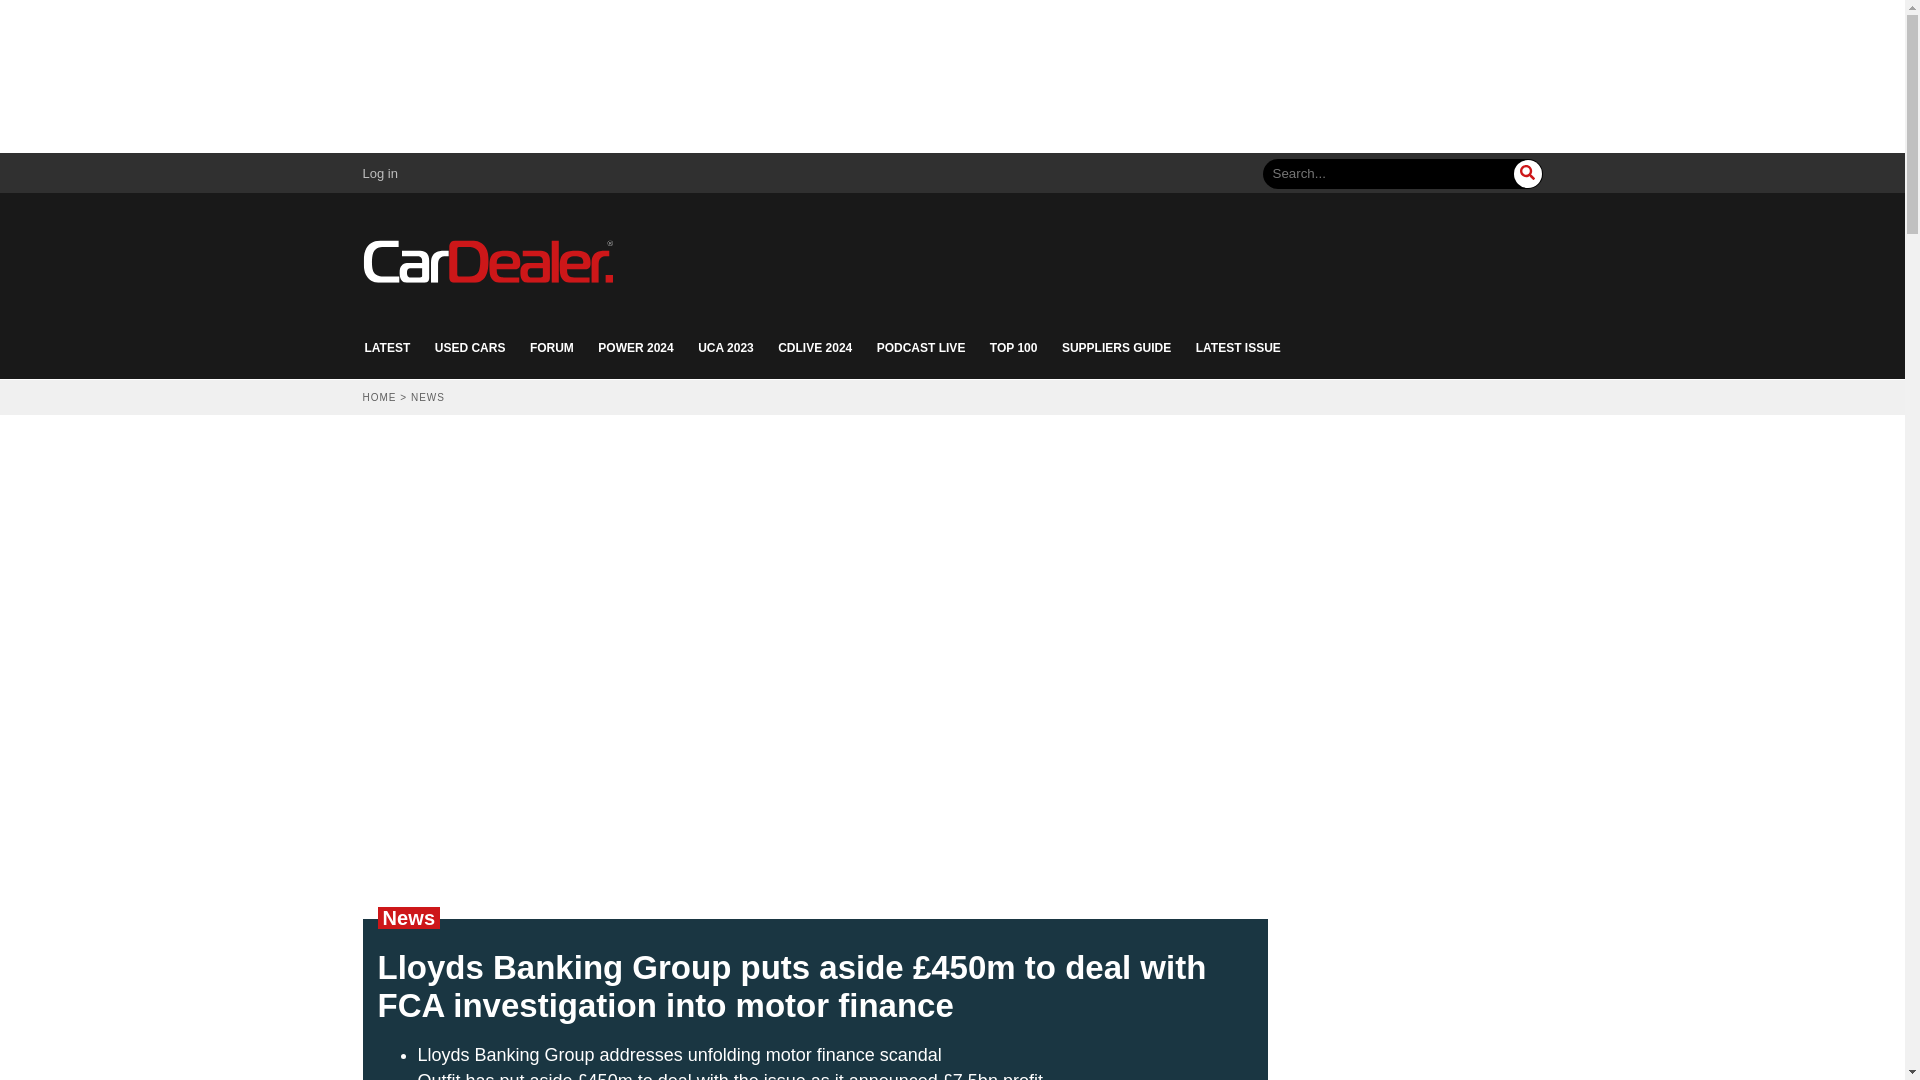  What do you see at coordinates (1238, 348) in the screenshot?
I see `LATEST ISSUE` at bounding box center [1238, 348].